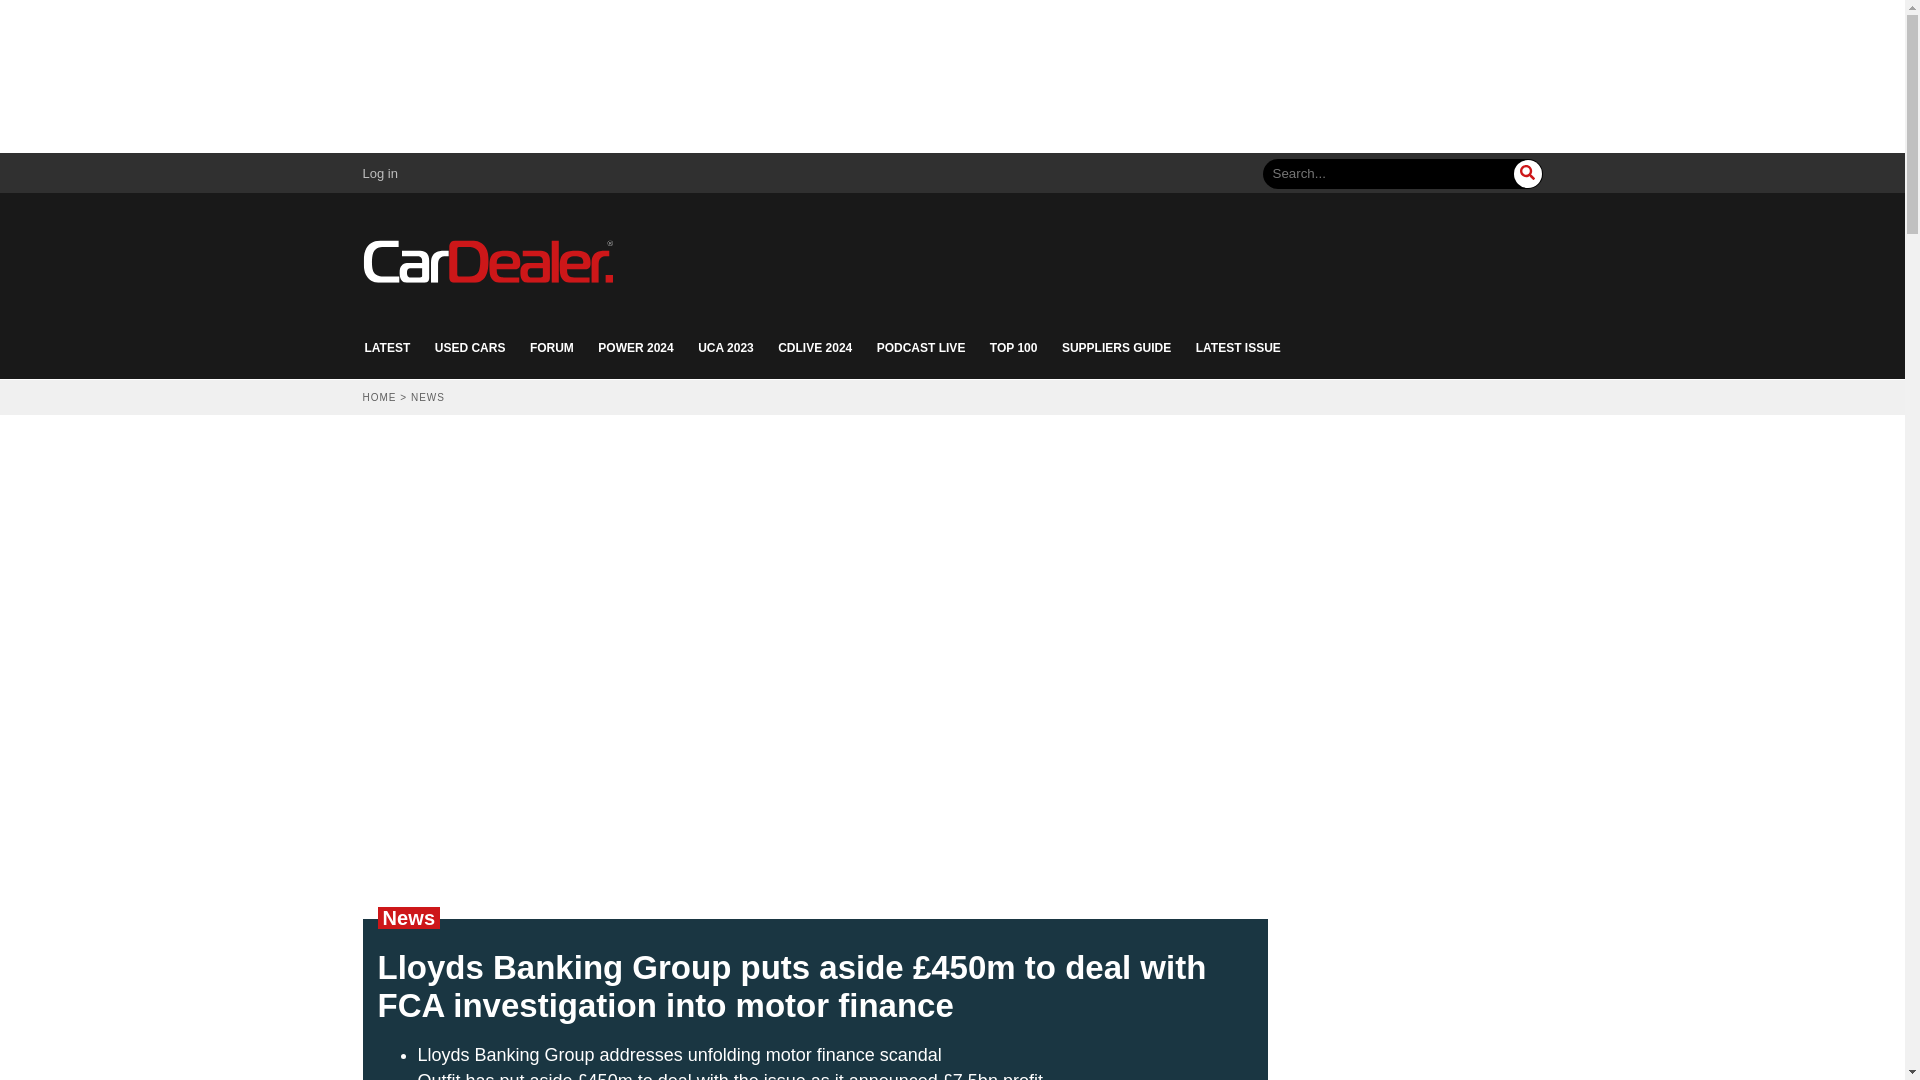  What do you see at coordinates (1238, 348) in the screenshot?
I see `LATEST ISSUE` at bounding box center [1238, 348].